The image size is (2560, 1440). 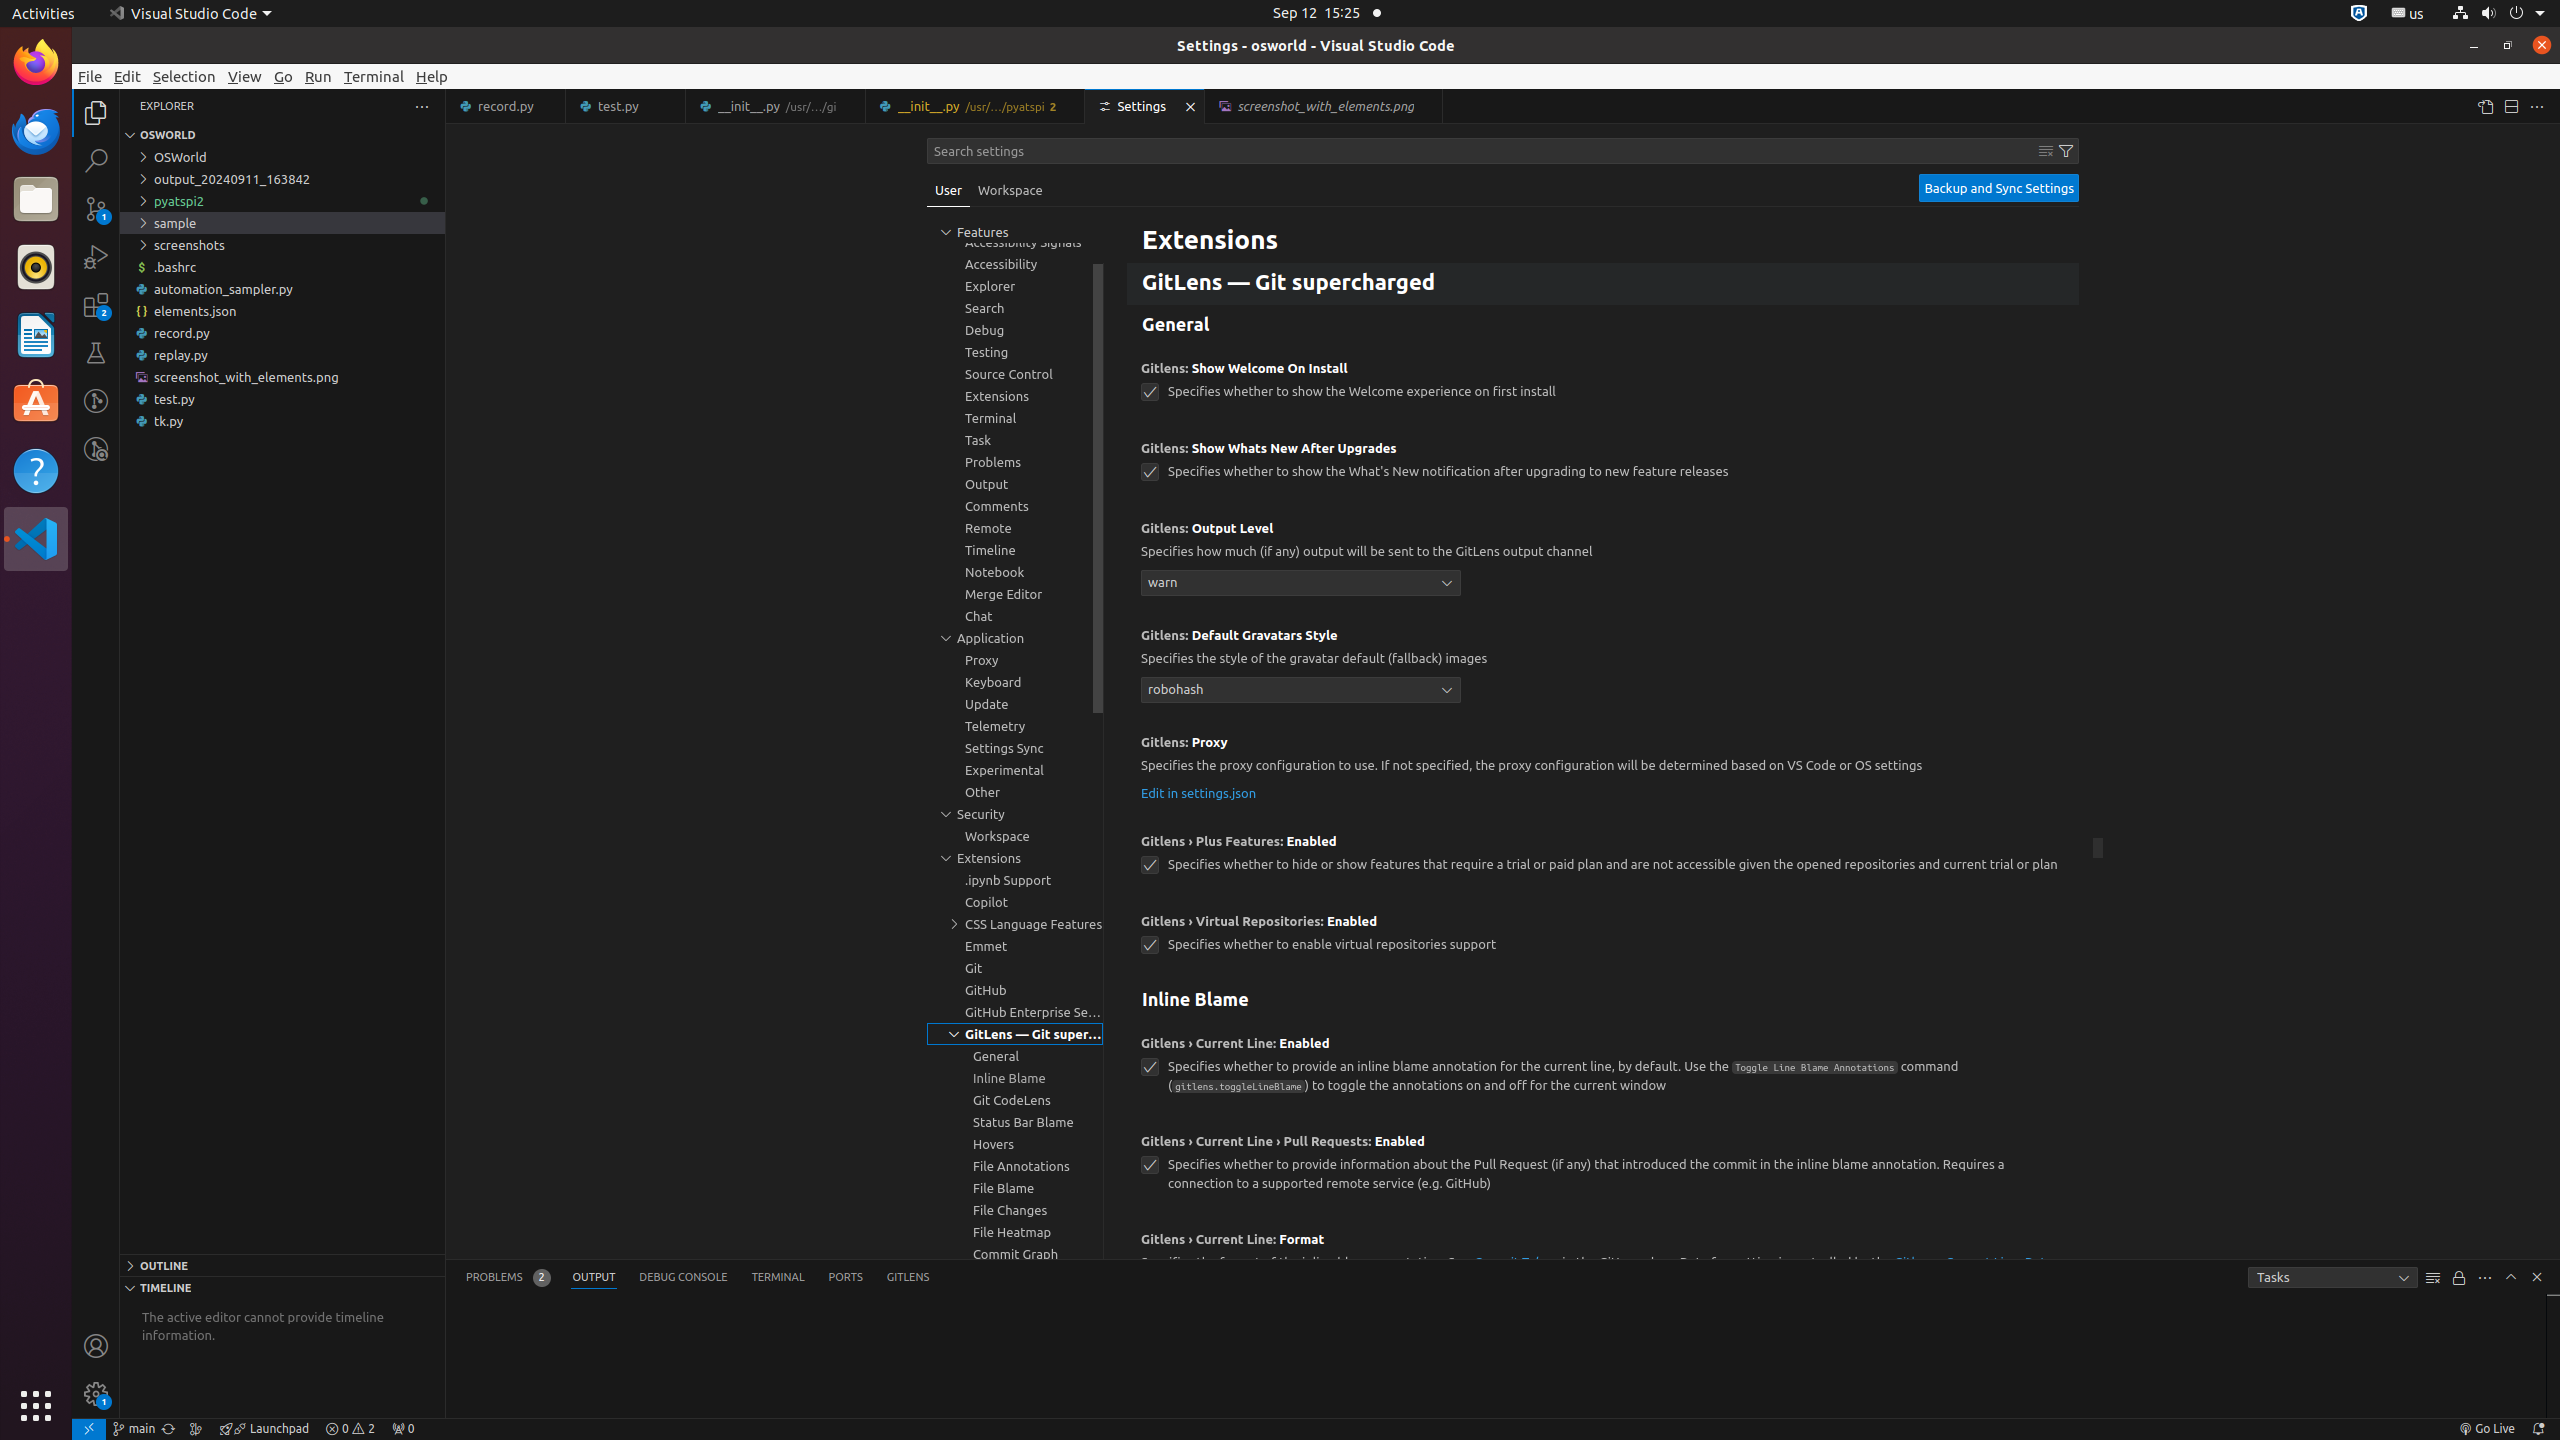 I want to click on Terminal (Ctrl+`), so click(x=778, y=1278).